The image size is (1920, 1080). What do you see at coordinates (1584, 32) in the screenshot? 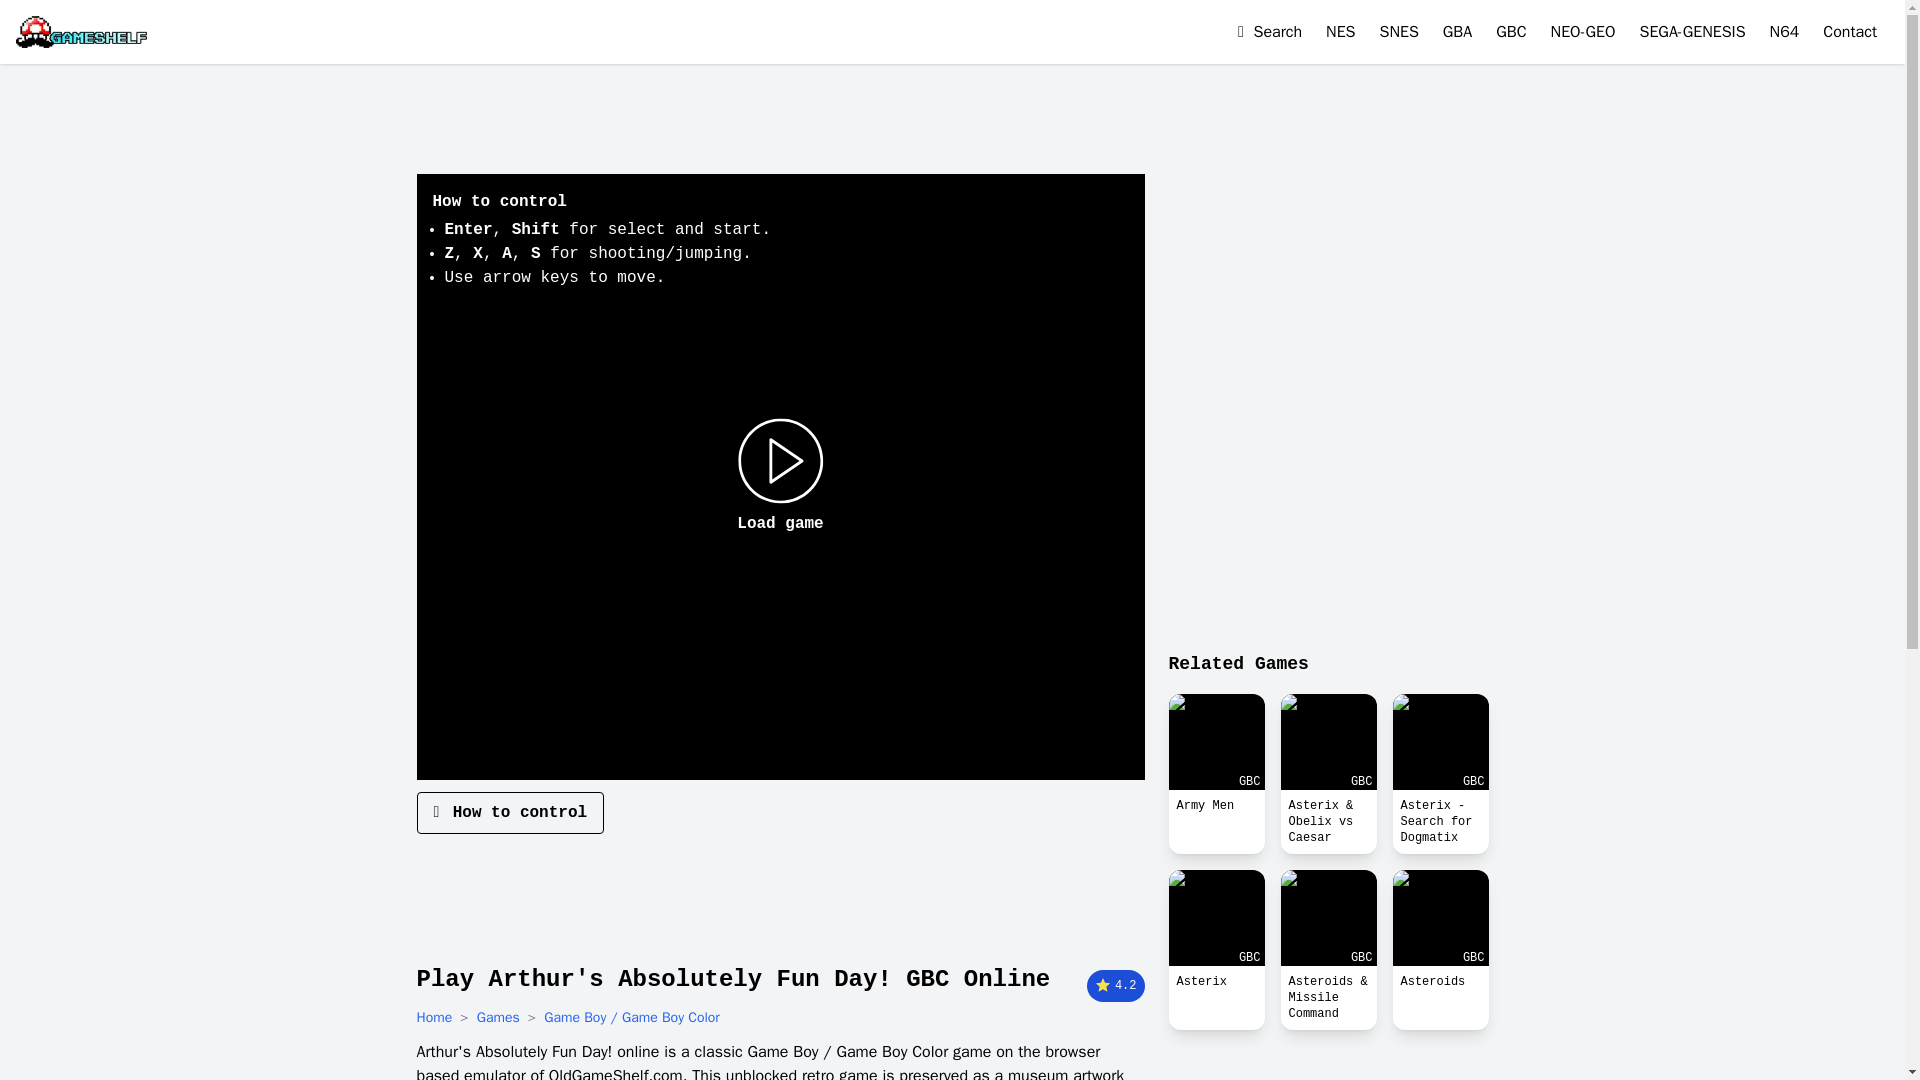
I see `NEO-GEO` at bounding box center [1584, 32].